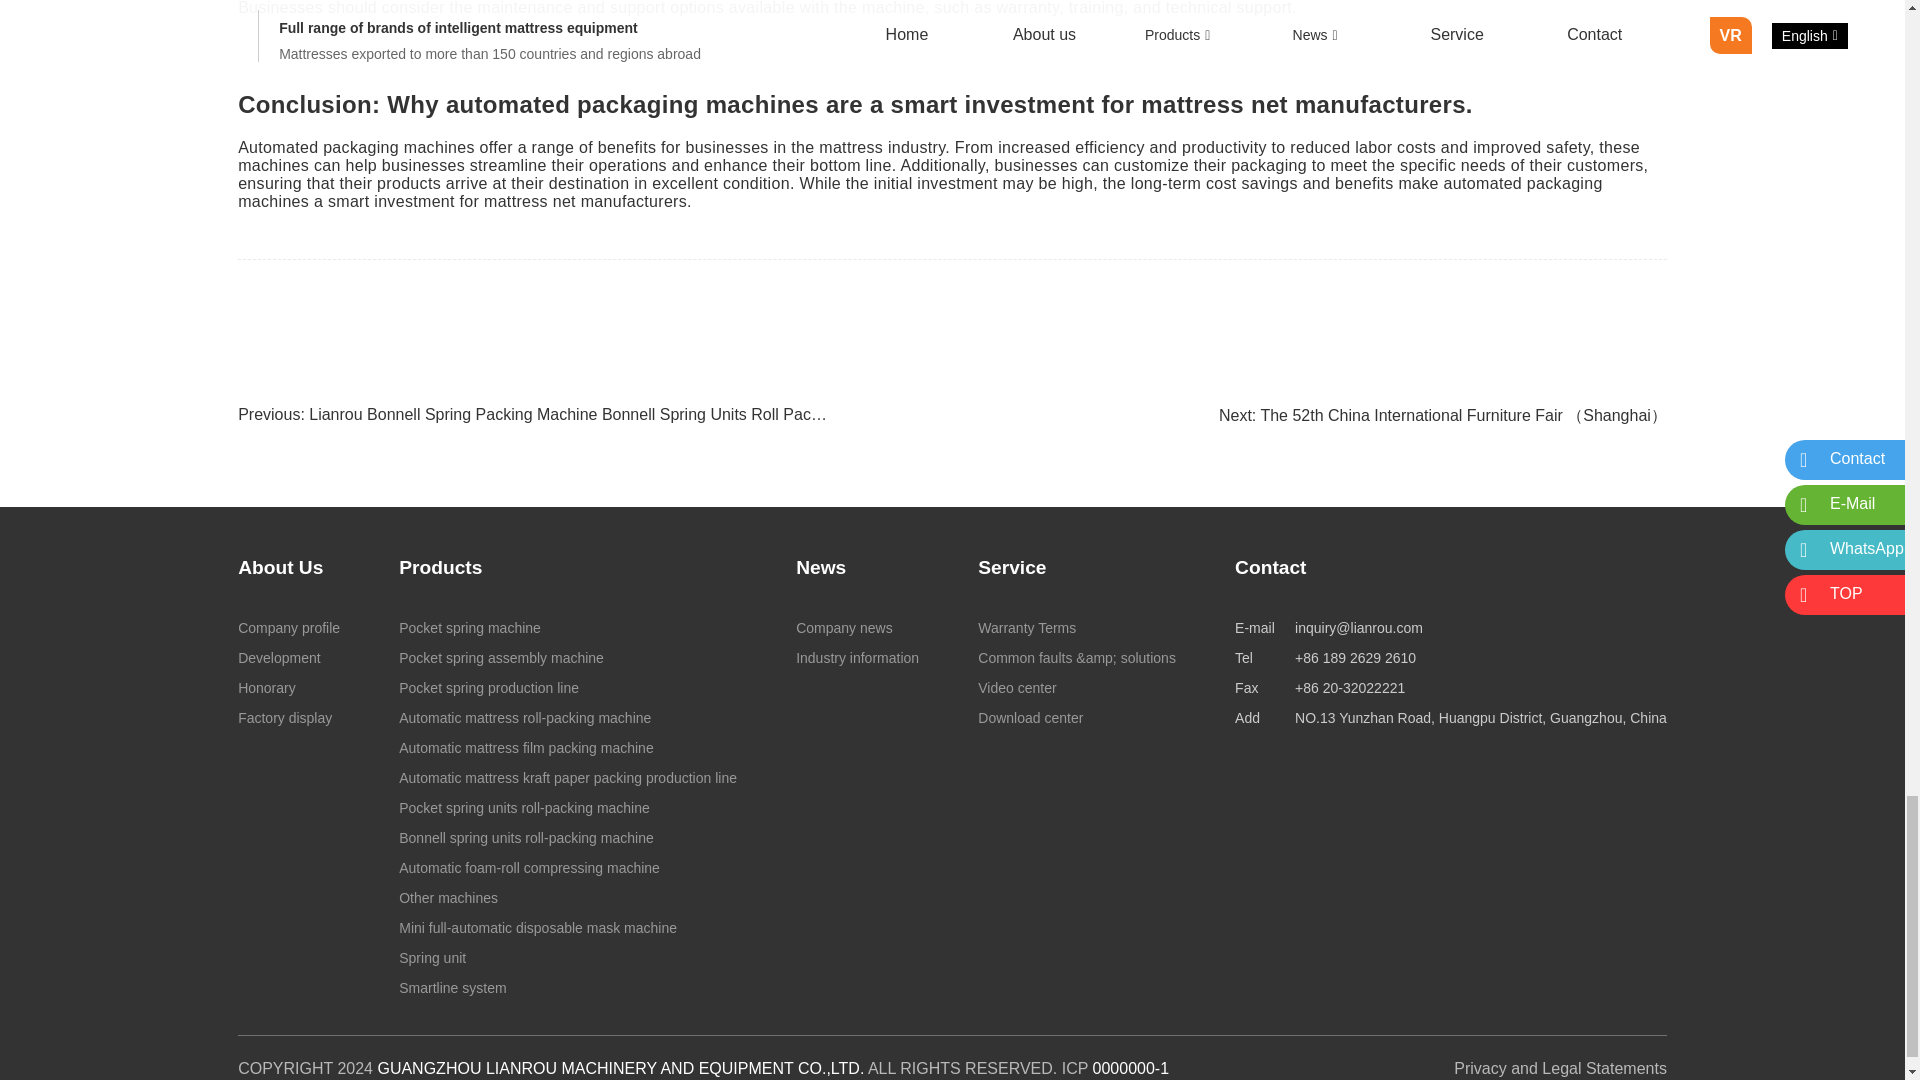 This screenshot has height=1080, width=1920. Describe the element at coordinates (858, 628) in the screenshot. I see `Company news` at that location.